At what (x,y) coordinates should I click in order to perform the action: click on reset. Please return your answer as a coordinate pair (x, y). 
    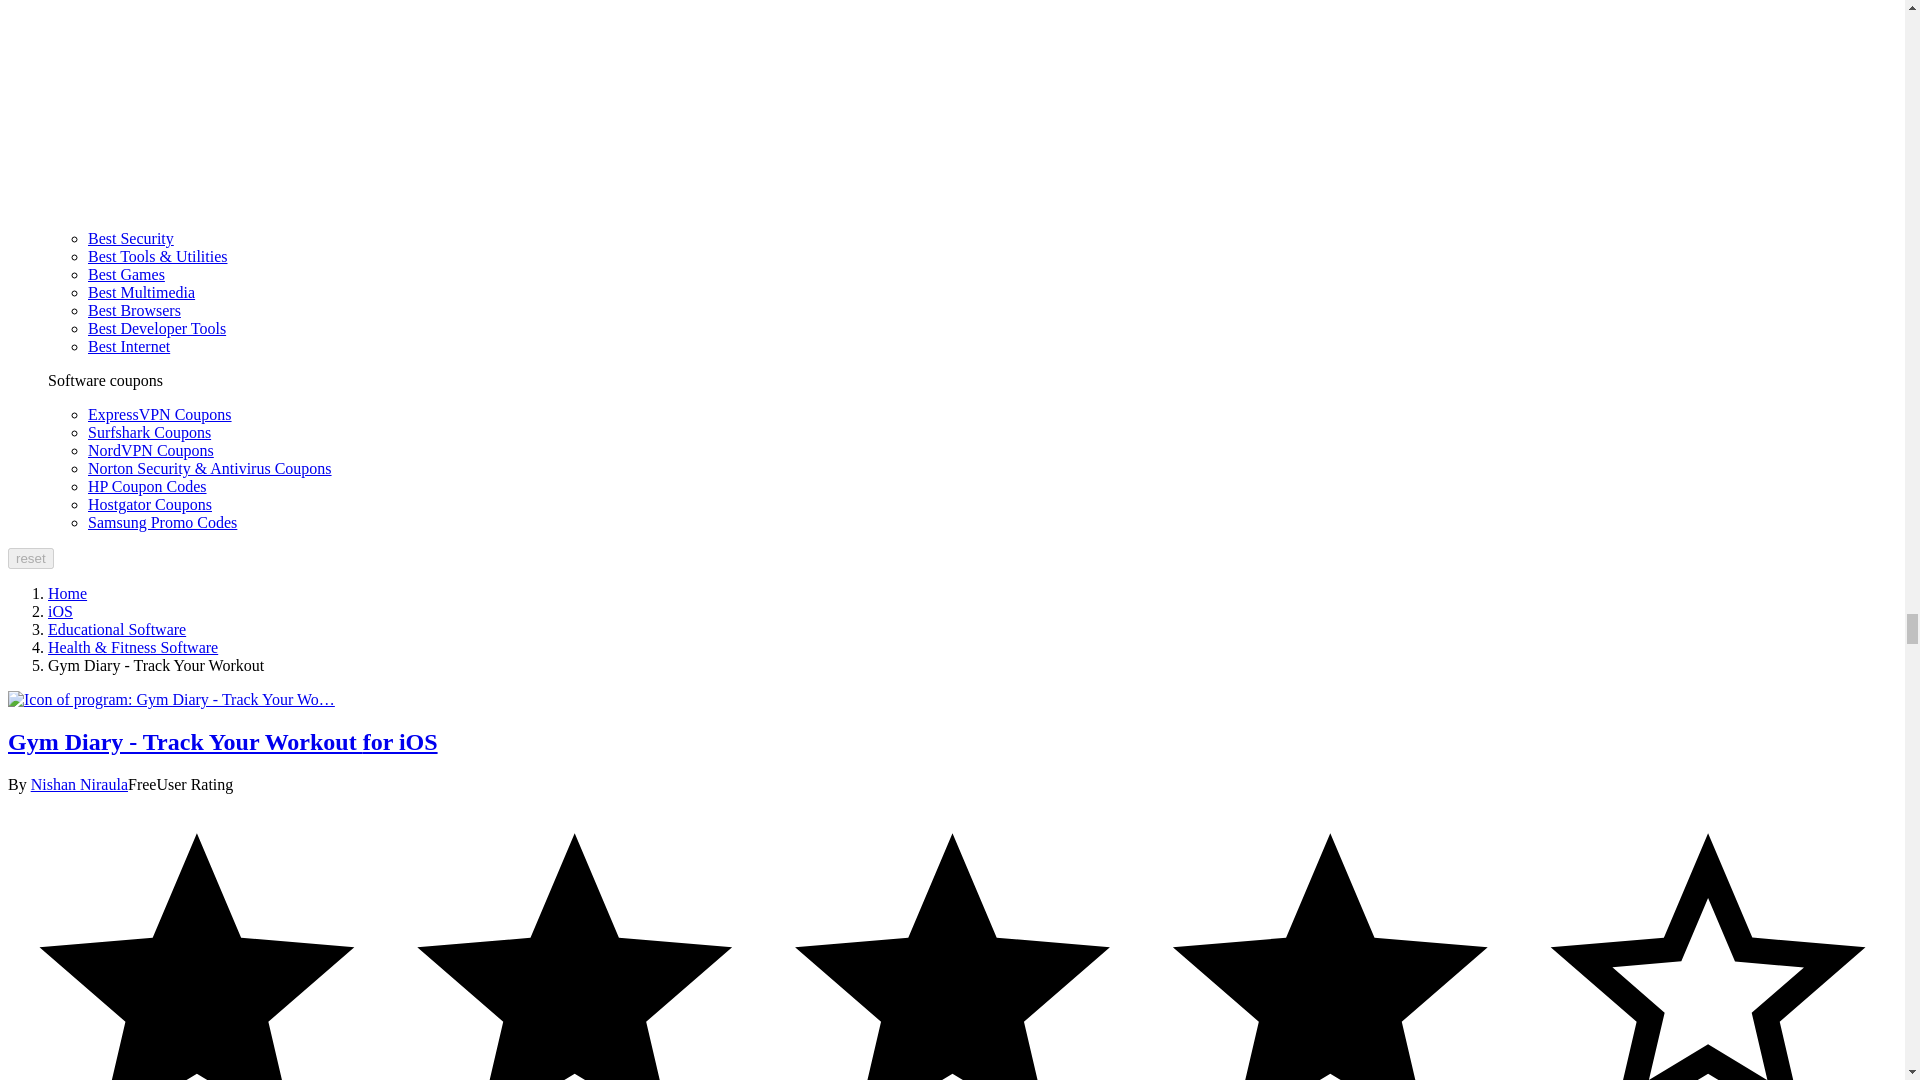
    Looking at the image, I should click on (30, 558).